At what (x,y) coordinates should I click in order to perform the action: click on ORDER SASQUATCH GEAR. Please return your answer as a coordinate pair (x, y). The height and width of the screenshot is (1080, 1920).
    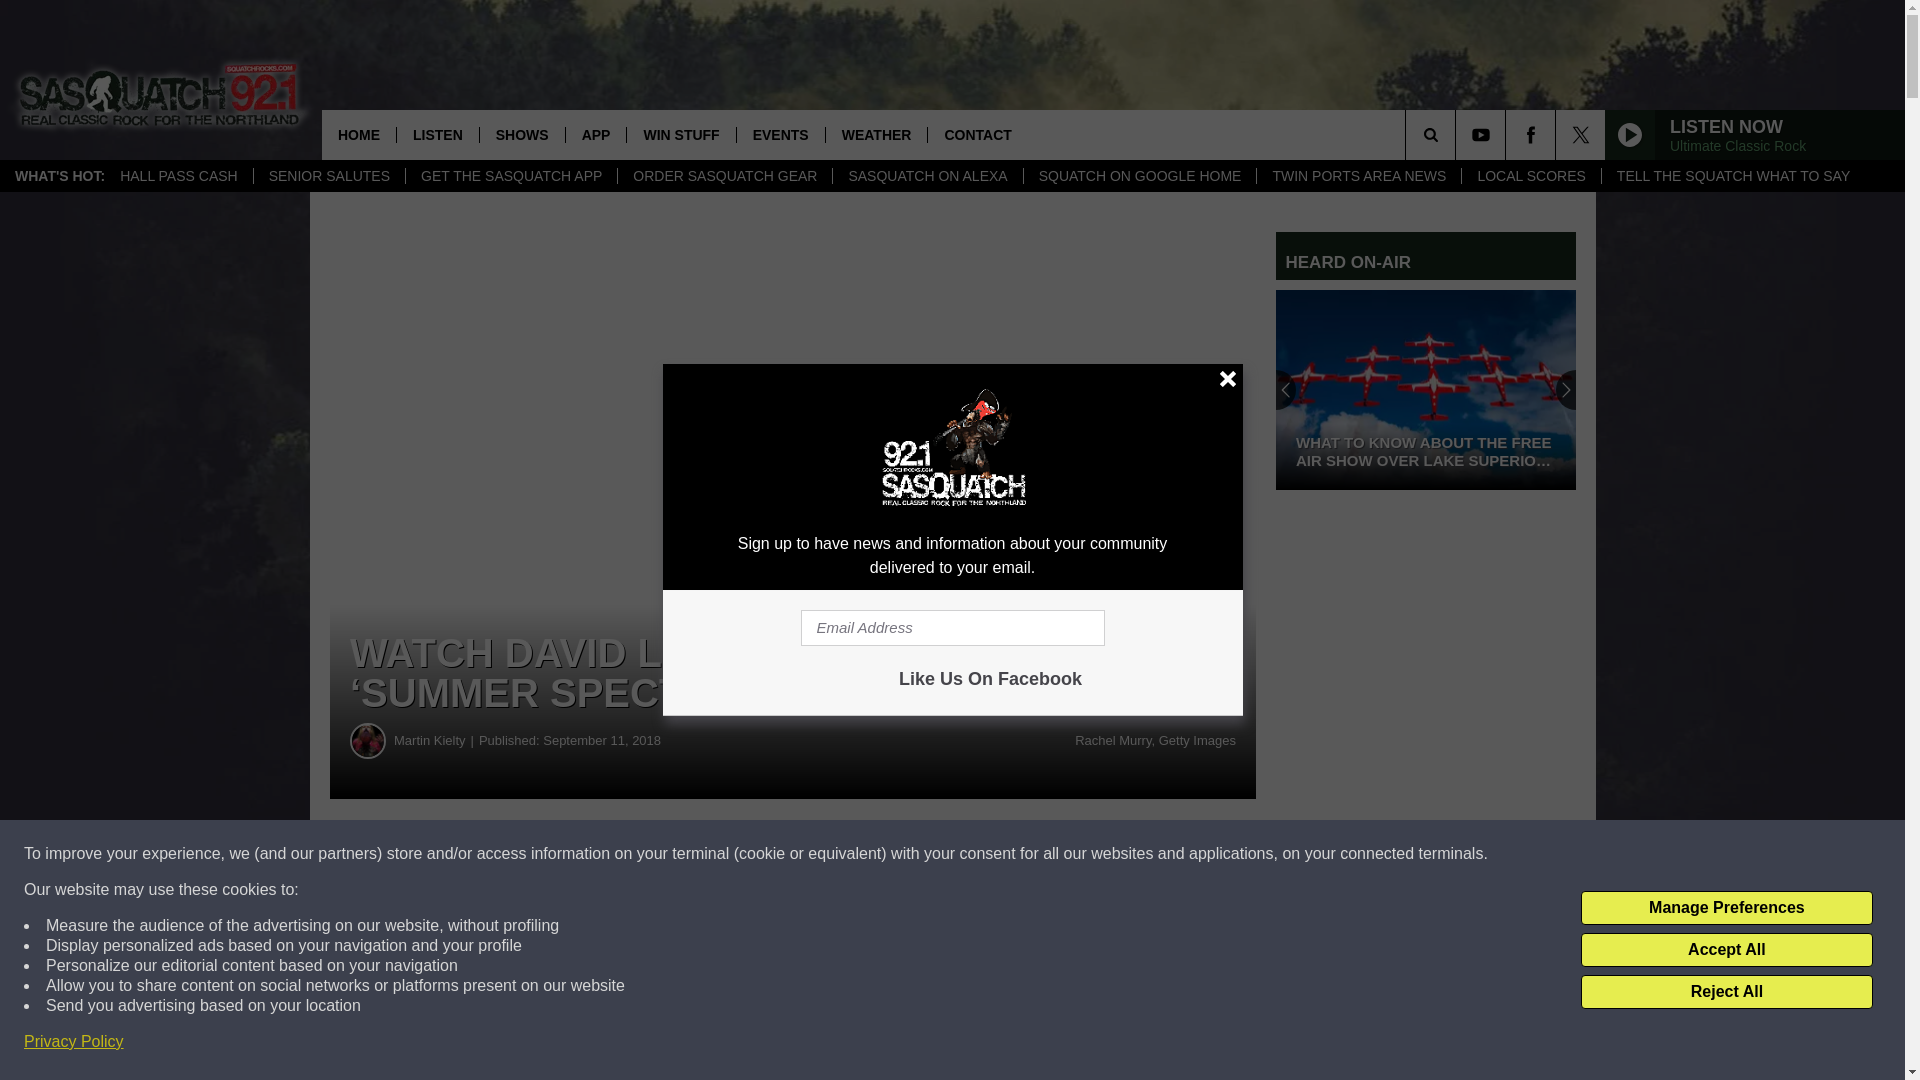
    Looking at the image, I should click on (724, 176).